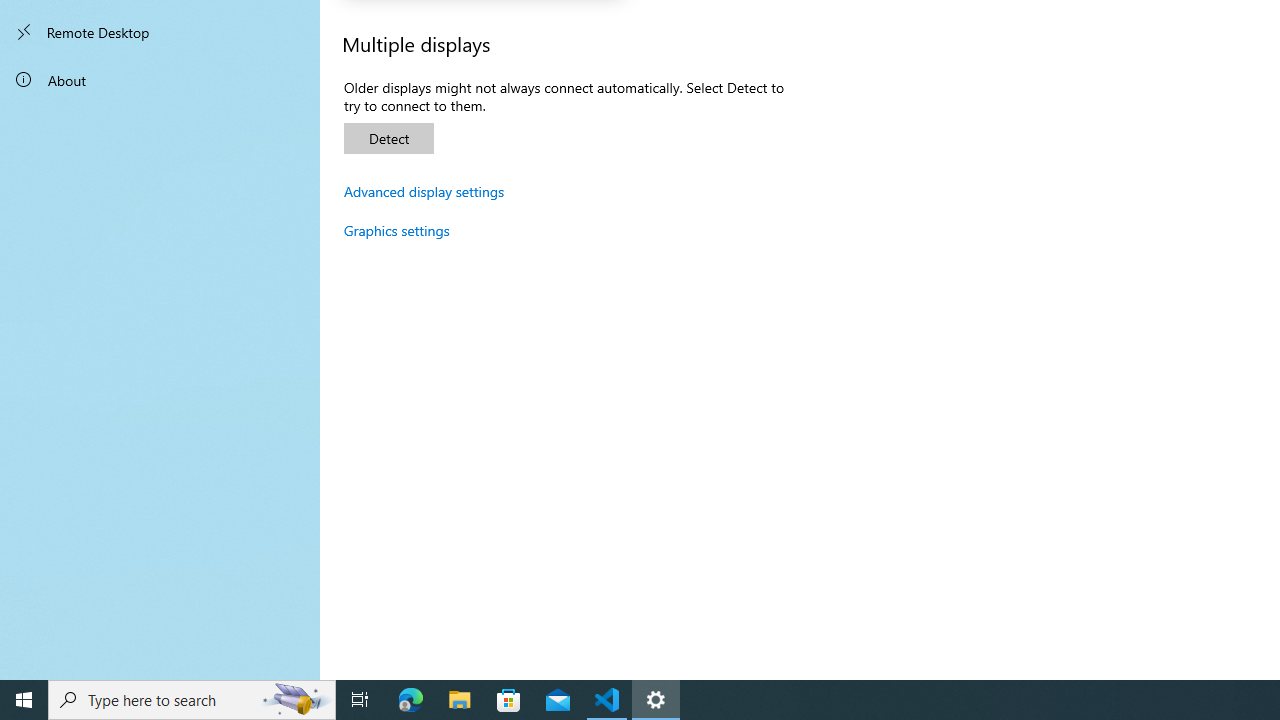  What do you see at coordinates (160, 32) in the screenshot?
I see `Remote Desktop` at bounding box center [160, 32].